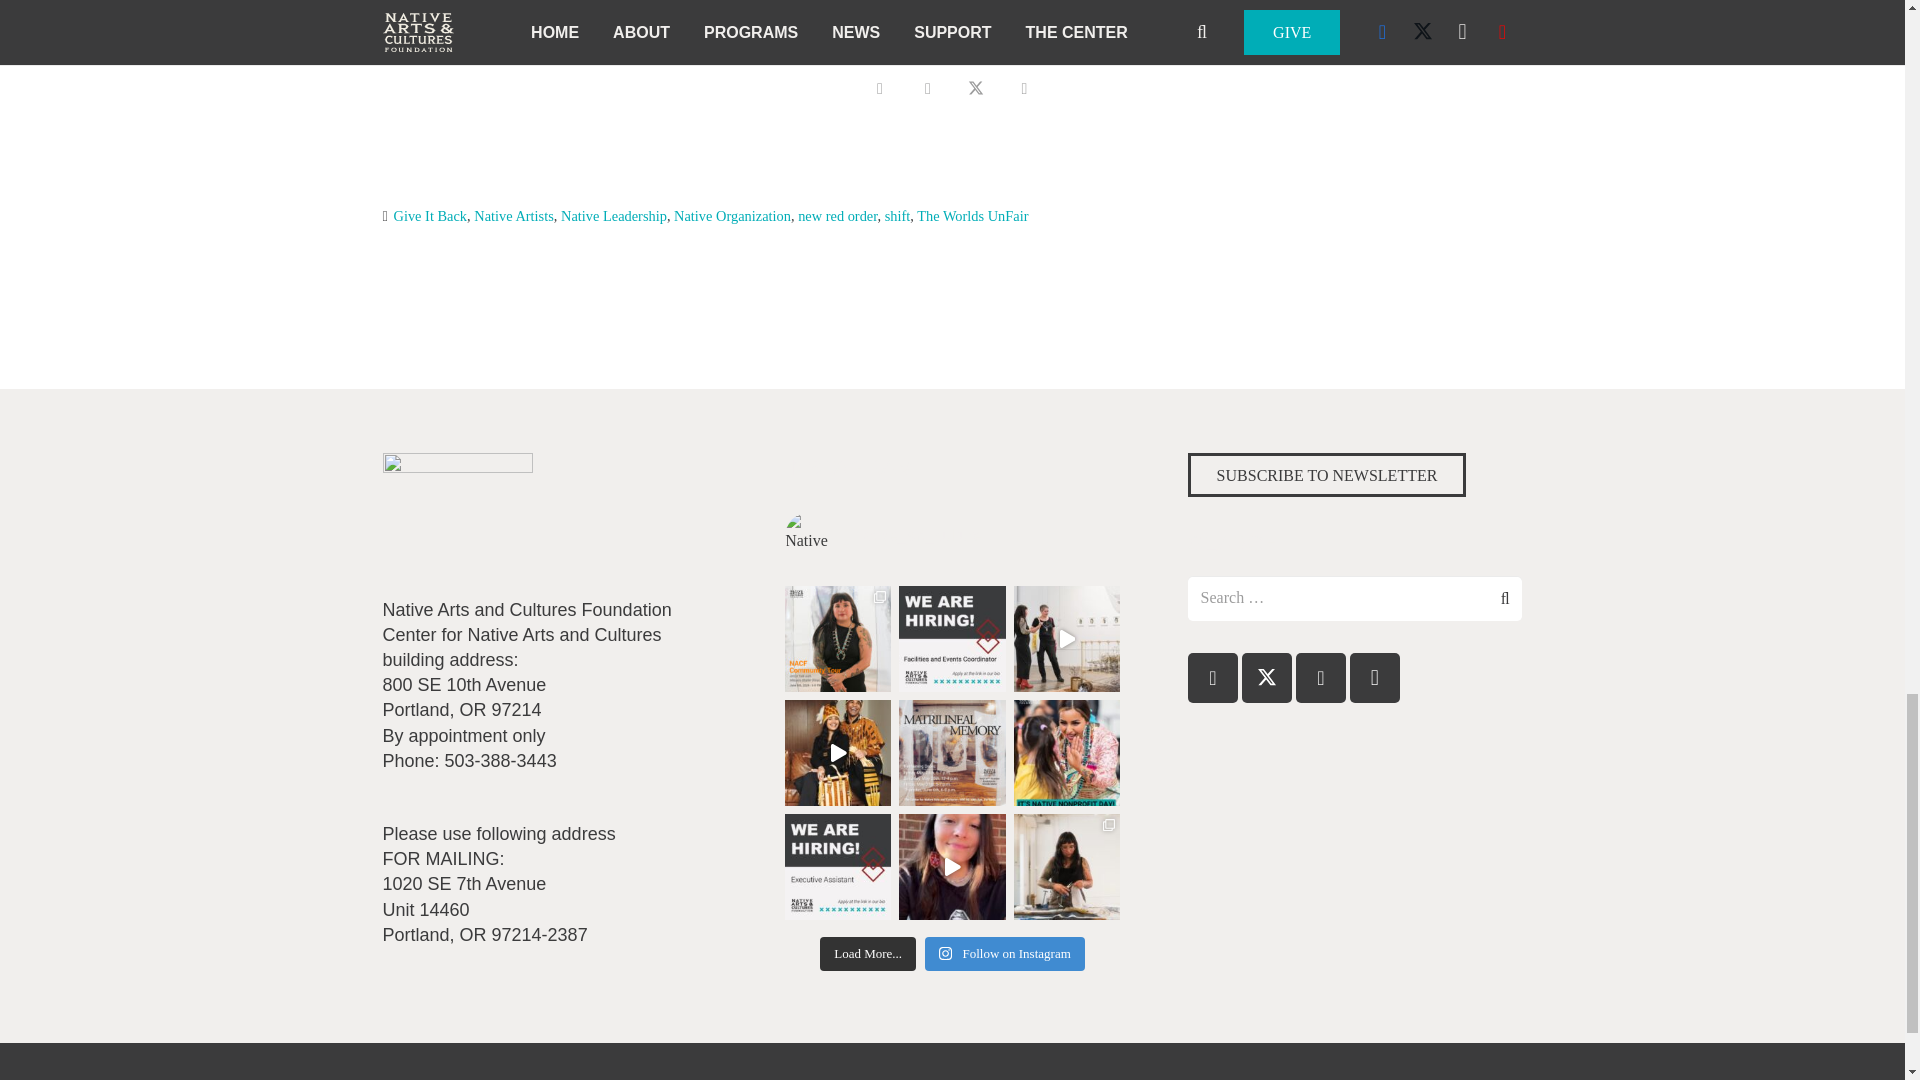 Image resolution: width=1920 pixels, height=1080 pixels. What do you see at coordinates (976, 88) in the screenshot?
I see `Tweet this` at bounding box center [976, 88].